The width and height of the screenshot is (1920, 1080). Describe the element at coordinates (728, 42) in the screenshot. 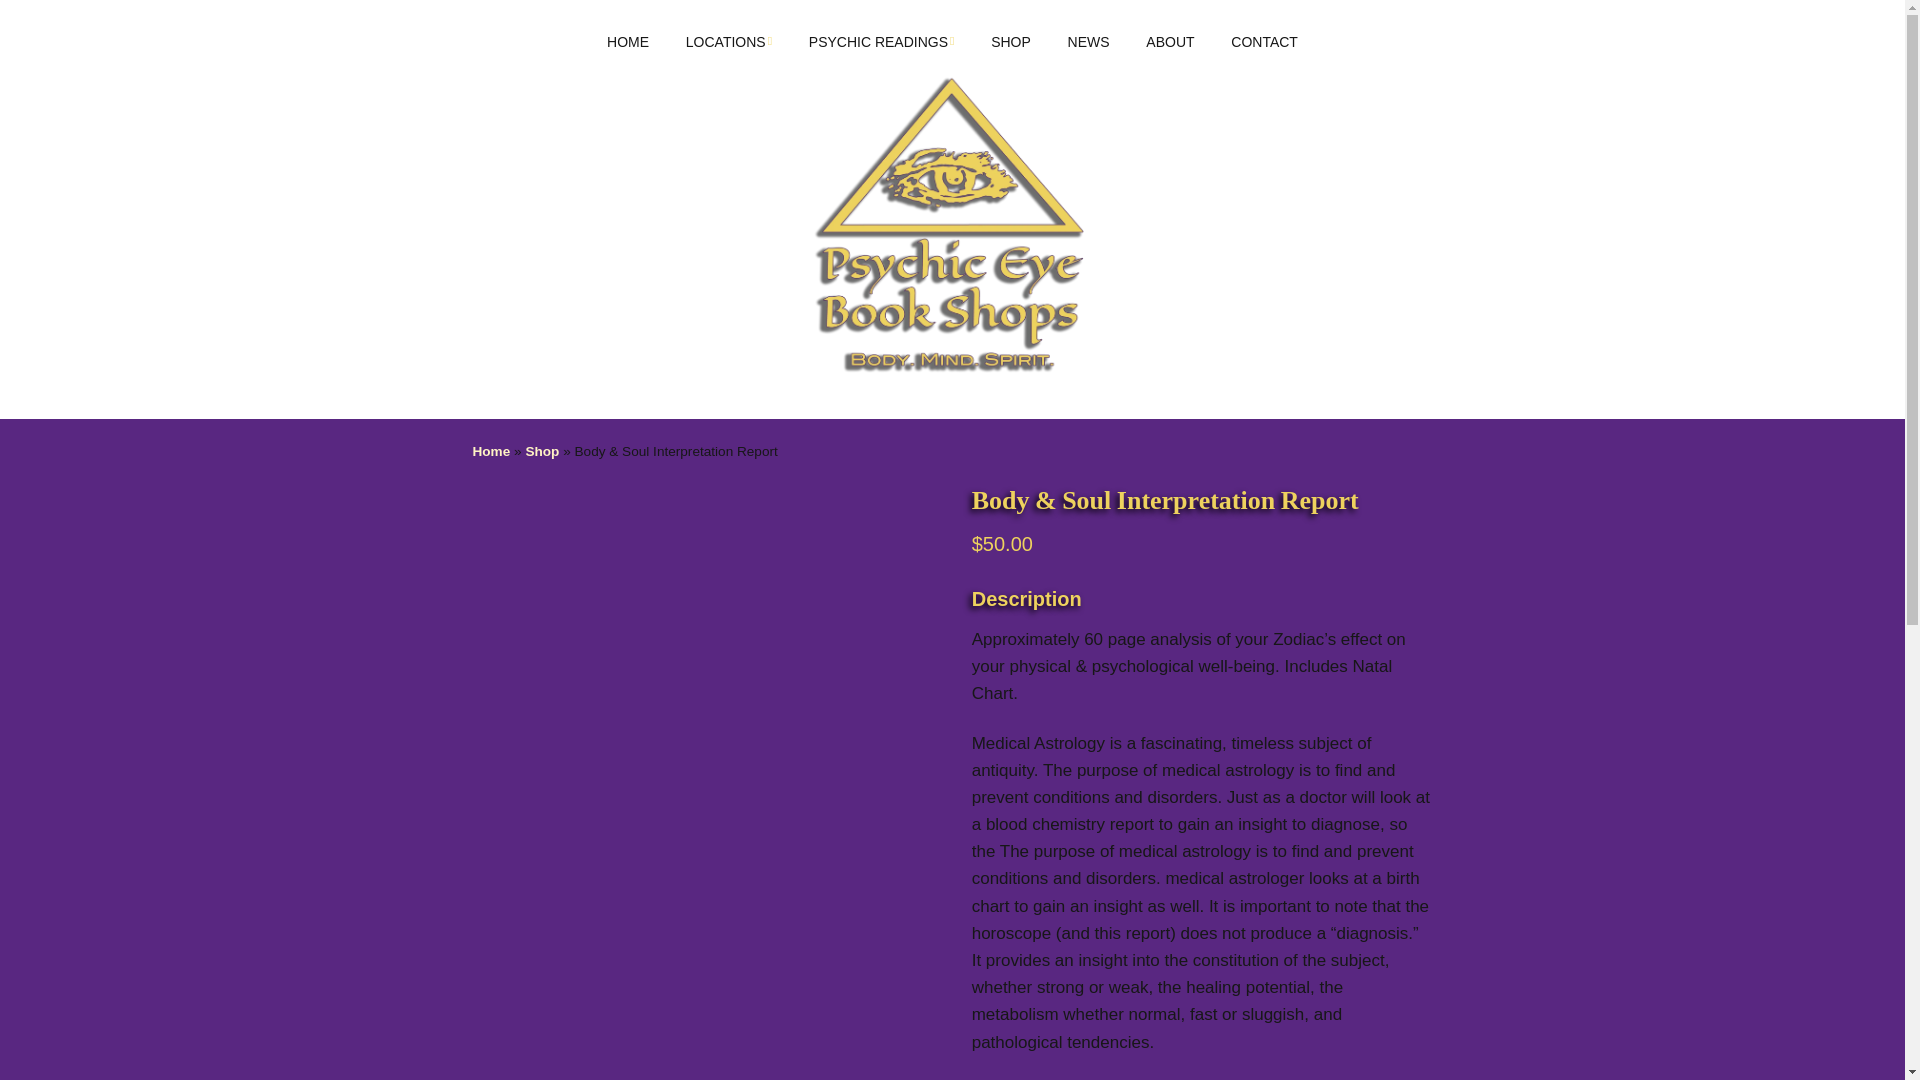

I see `LOCATIONS` at that location.